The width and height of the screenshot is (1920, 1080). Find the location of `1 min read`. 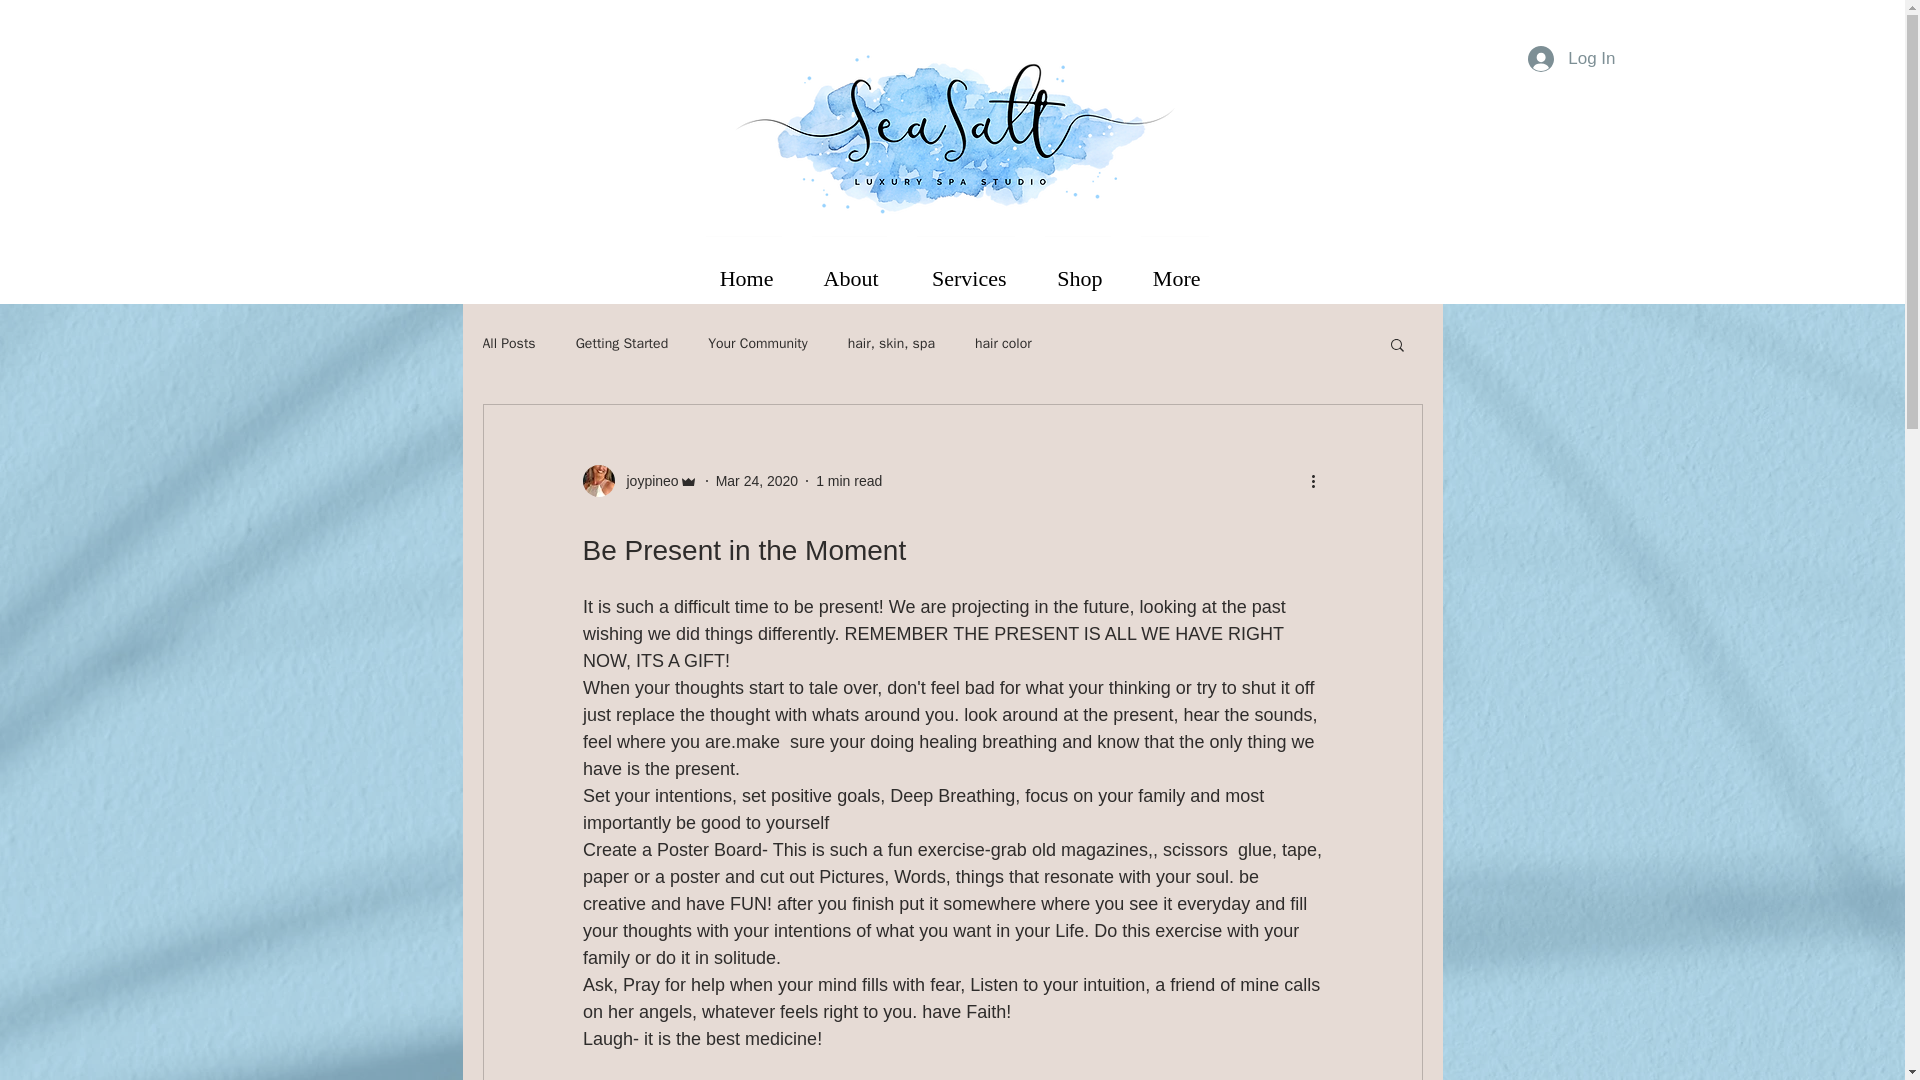

1 min read is located at coordinates (848, 480).